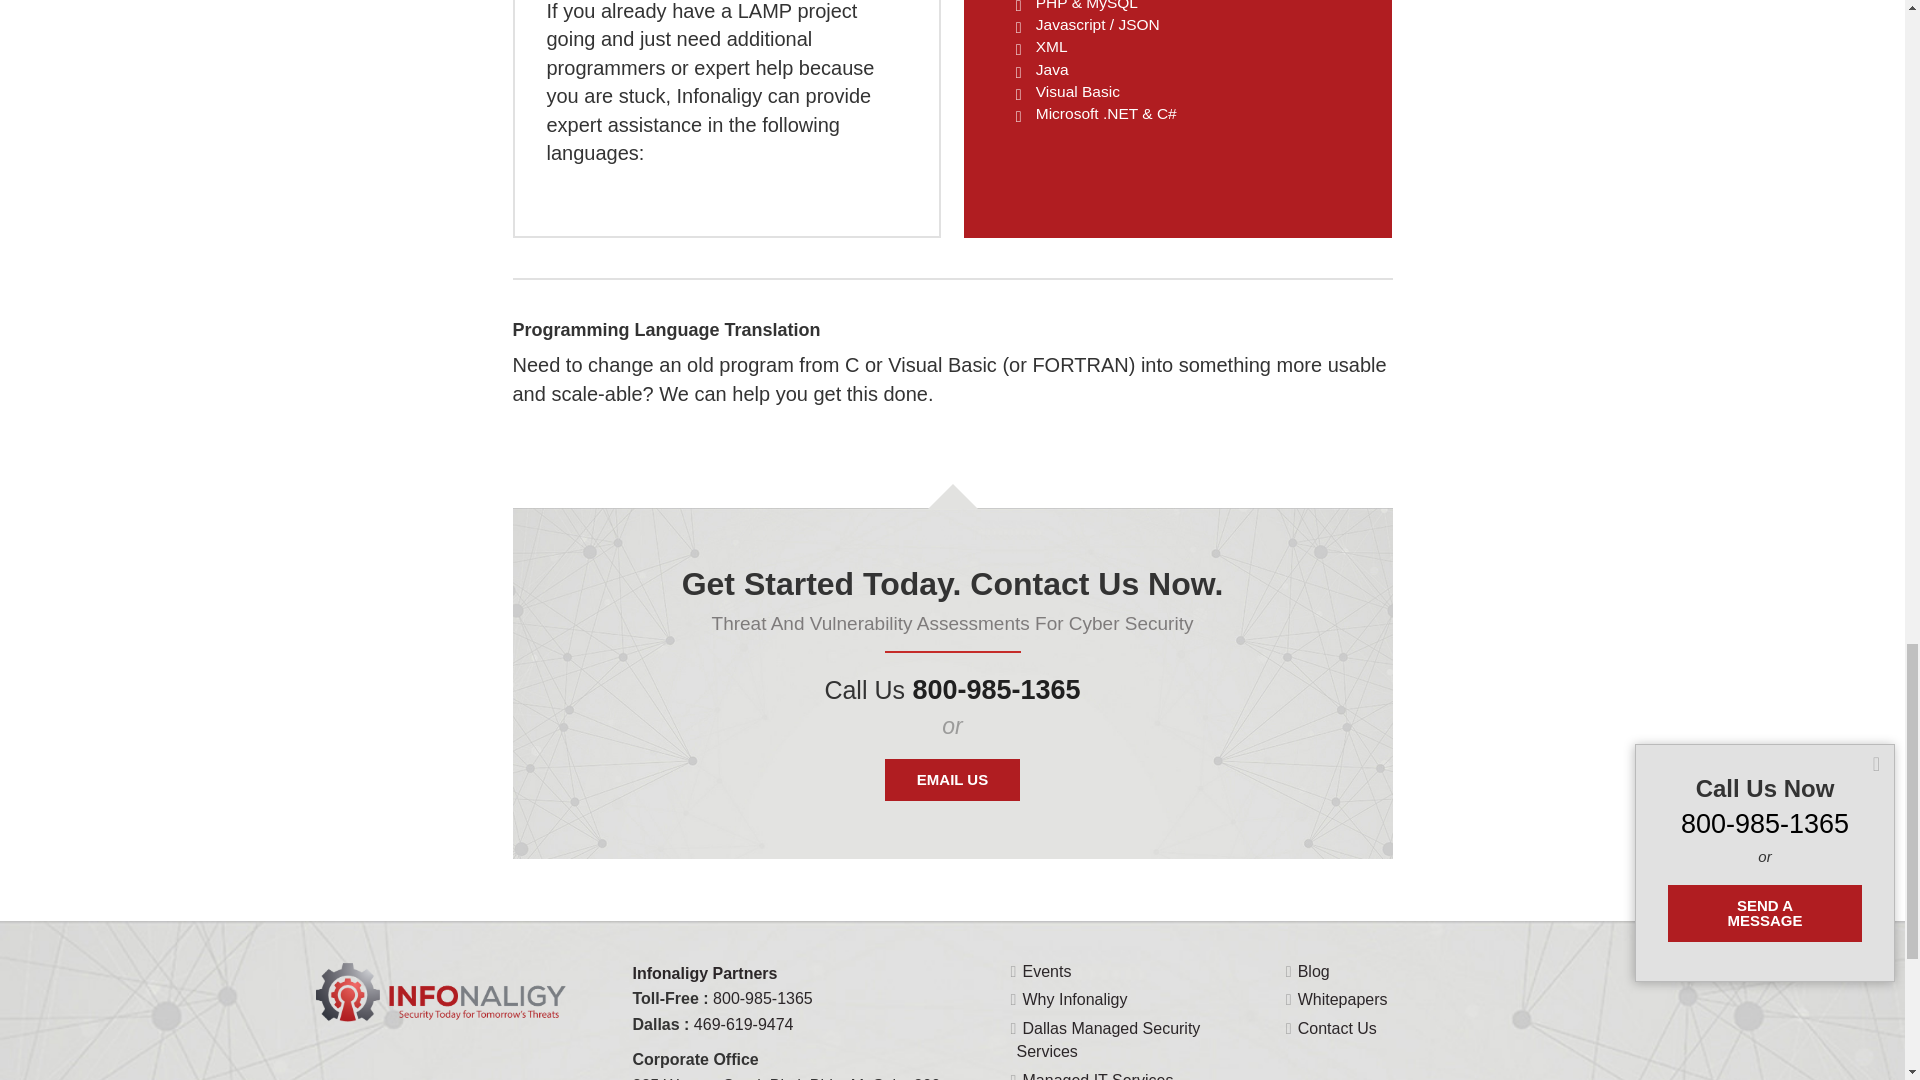 The height and width of the screenshot is (1080, 1920). I want to click on 469-619-9474, so click(744, 1024).